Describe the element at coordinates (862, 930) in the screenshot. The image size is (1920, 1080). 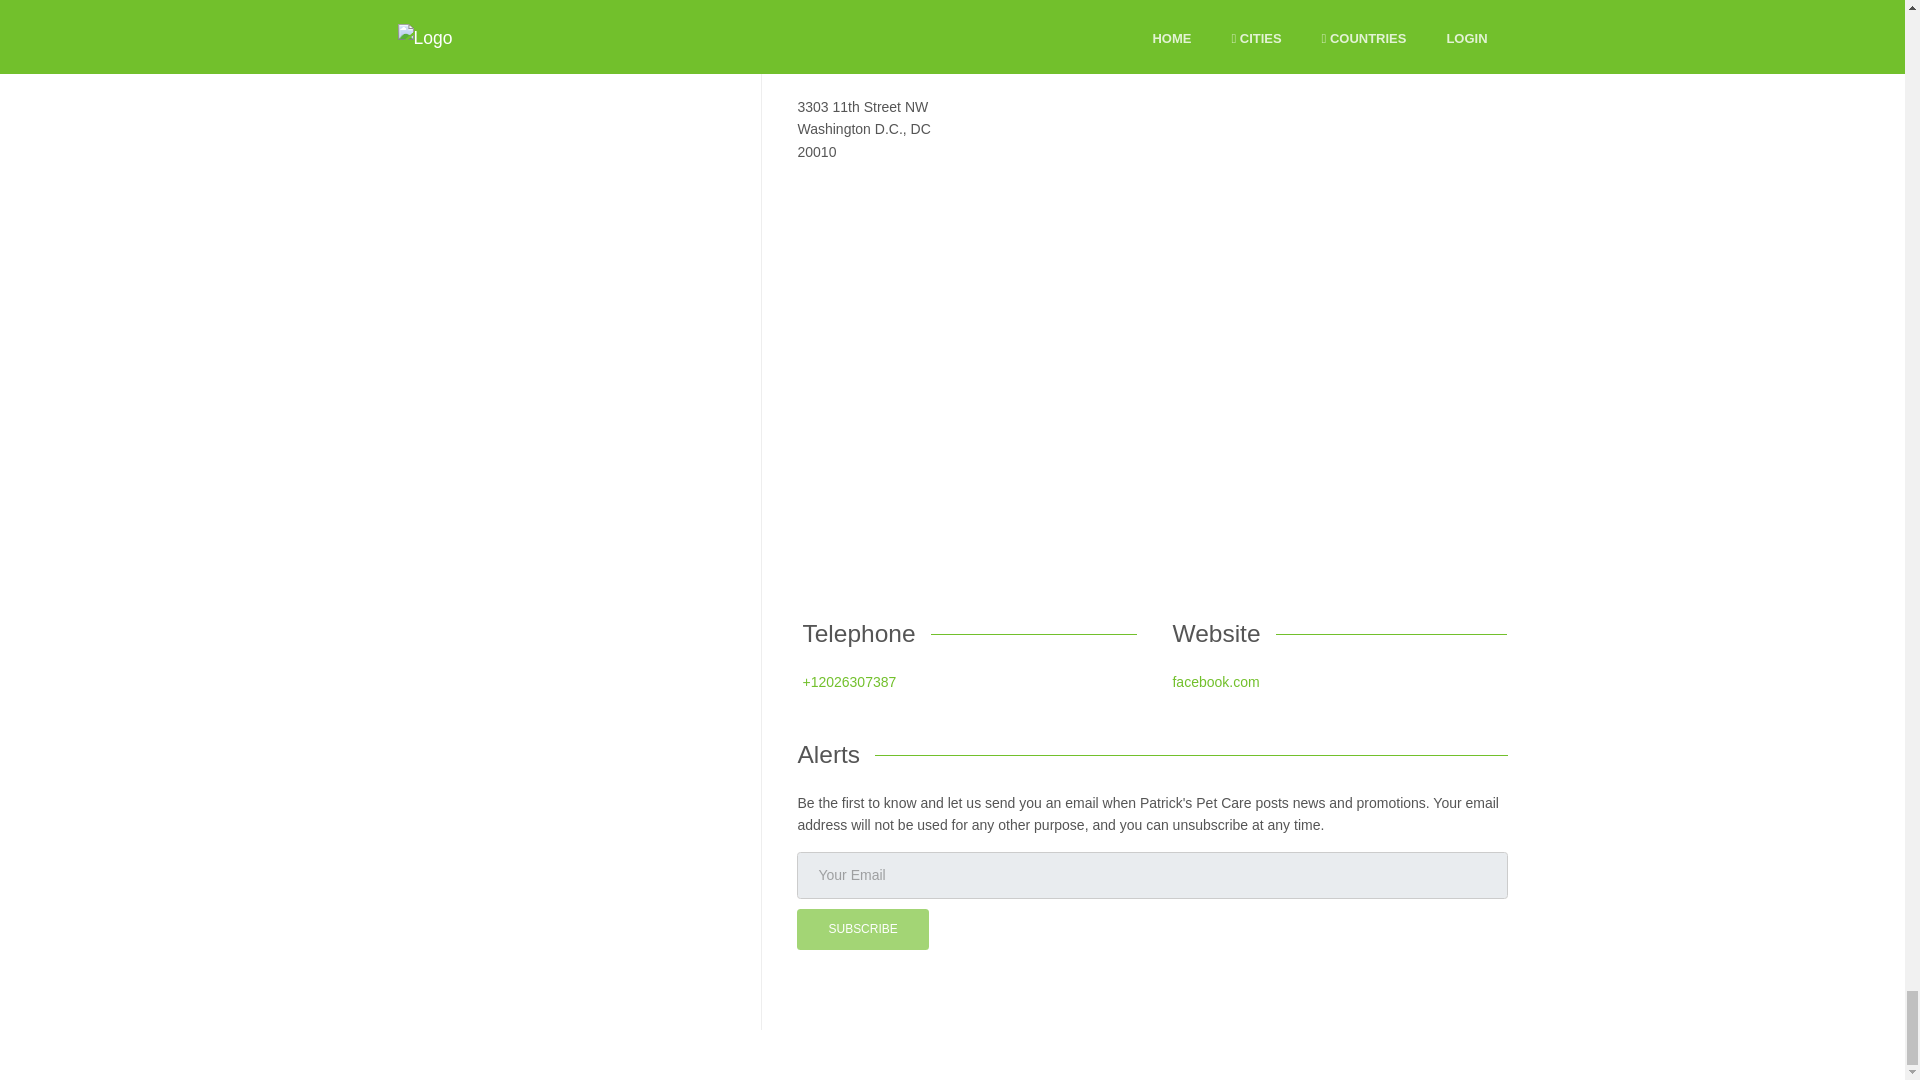
I see `SUBSCRIBE` at that location.